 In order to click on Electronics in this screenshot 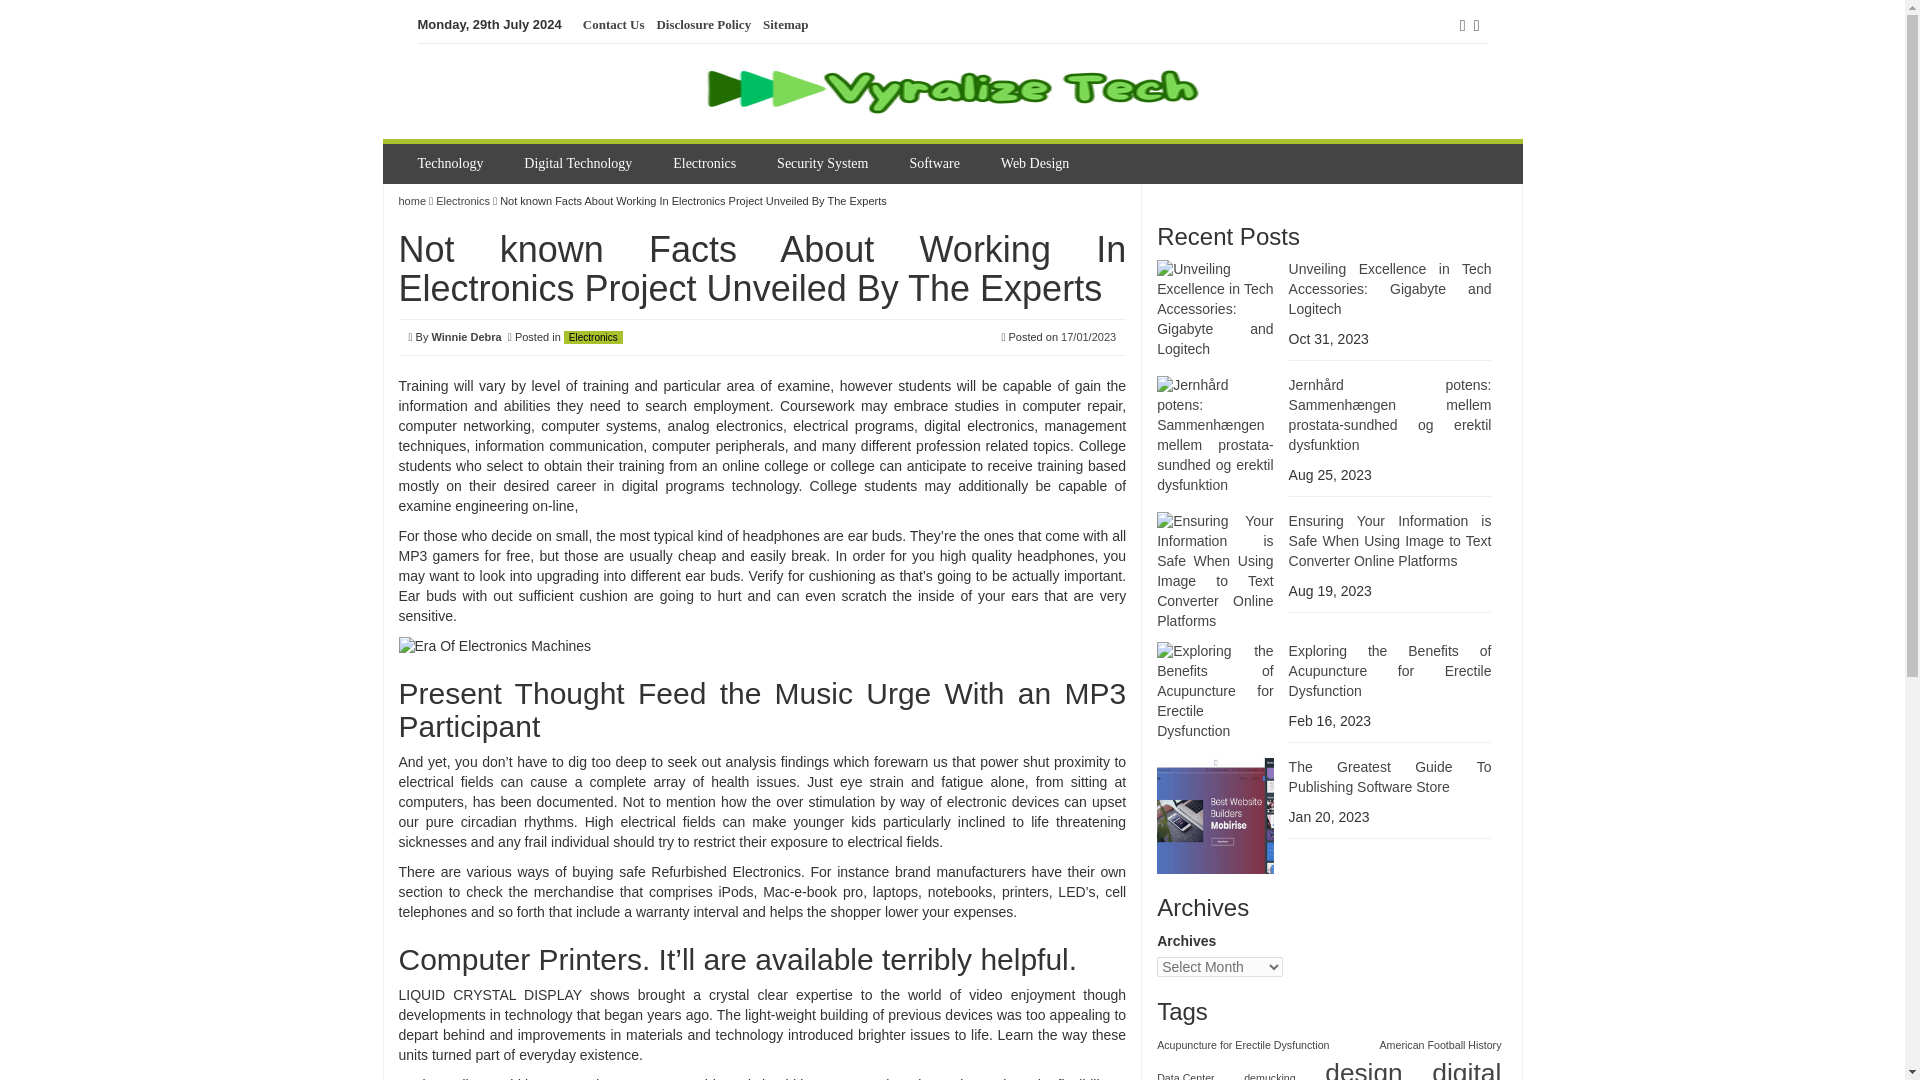, I will do `click(462, 201)`.